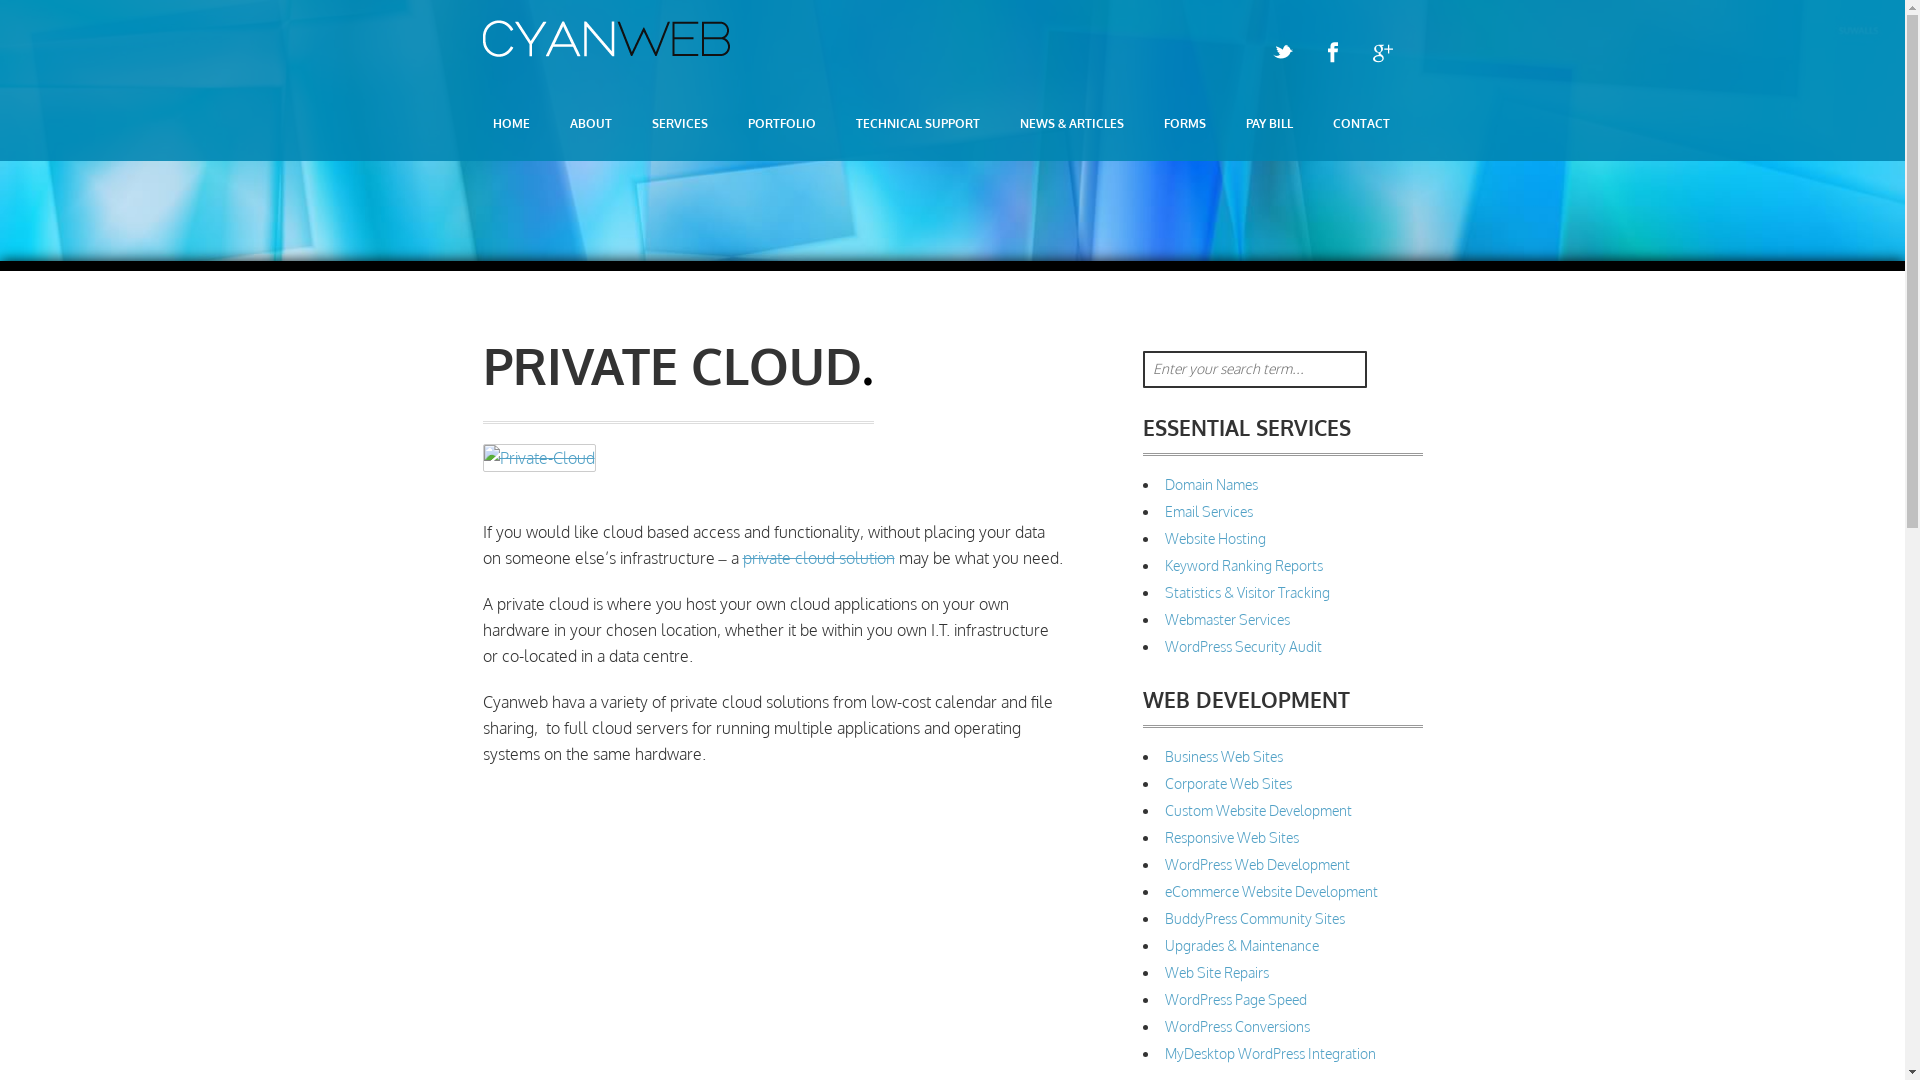 The width and height of the screenshot is (1920, 1080). What do you see at coordinates (918, 124) in the screenshot?
I see `TECHNICAL SUPPORT` at bounding box center [918, 124].